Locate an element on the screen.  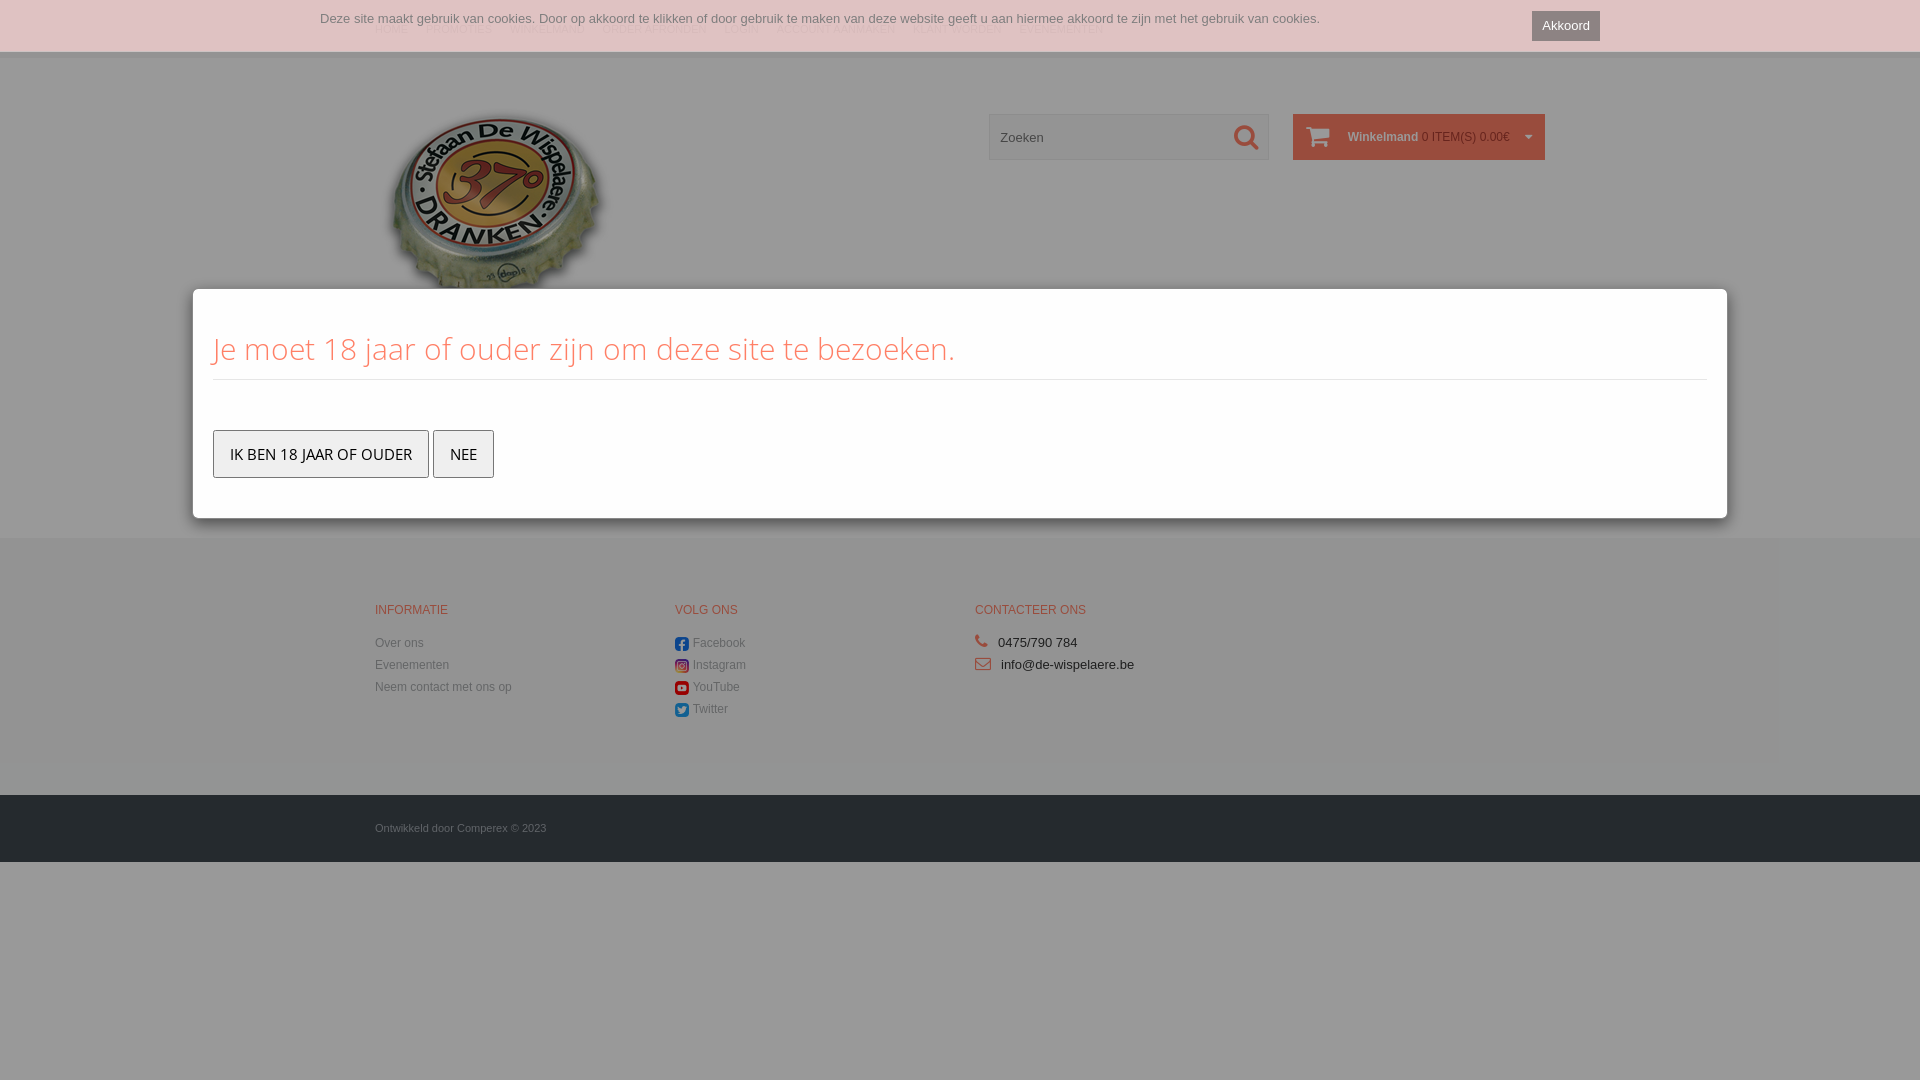
Dranken De Wispelaere is located at coordinates (500, 212).